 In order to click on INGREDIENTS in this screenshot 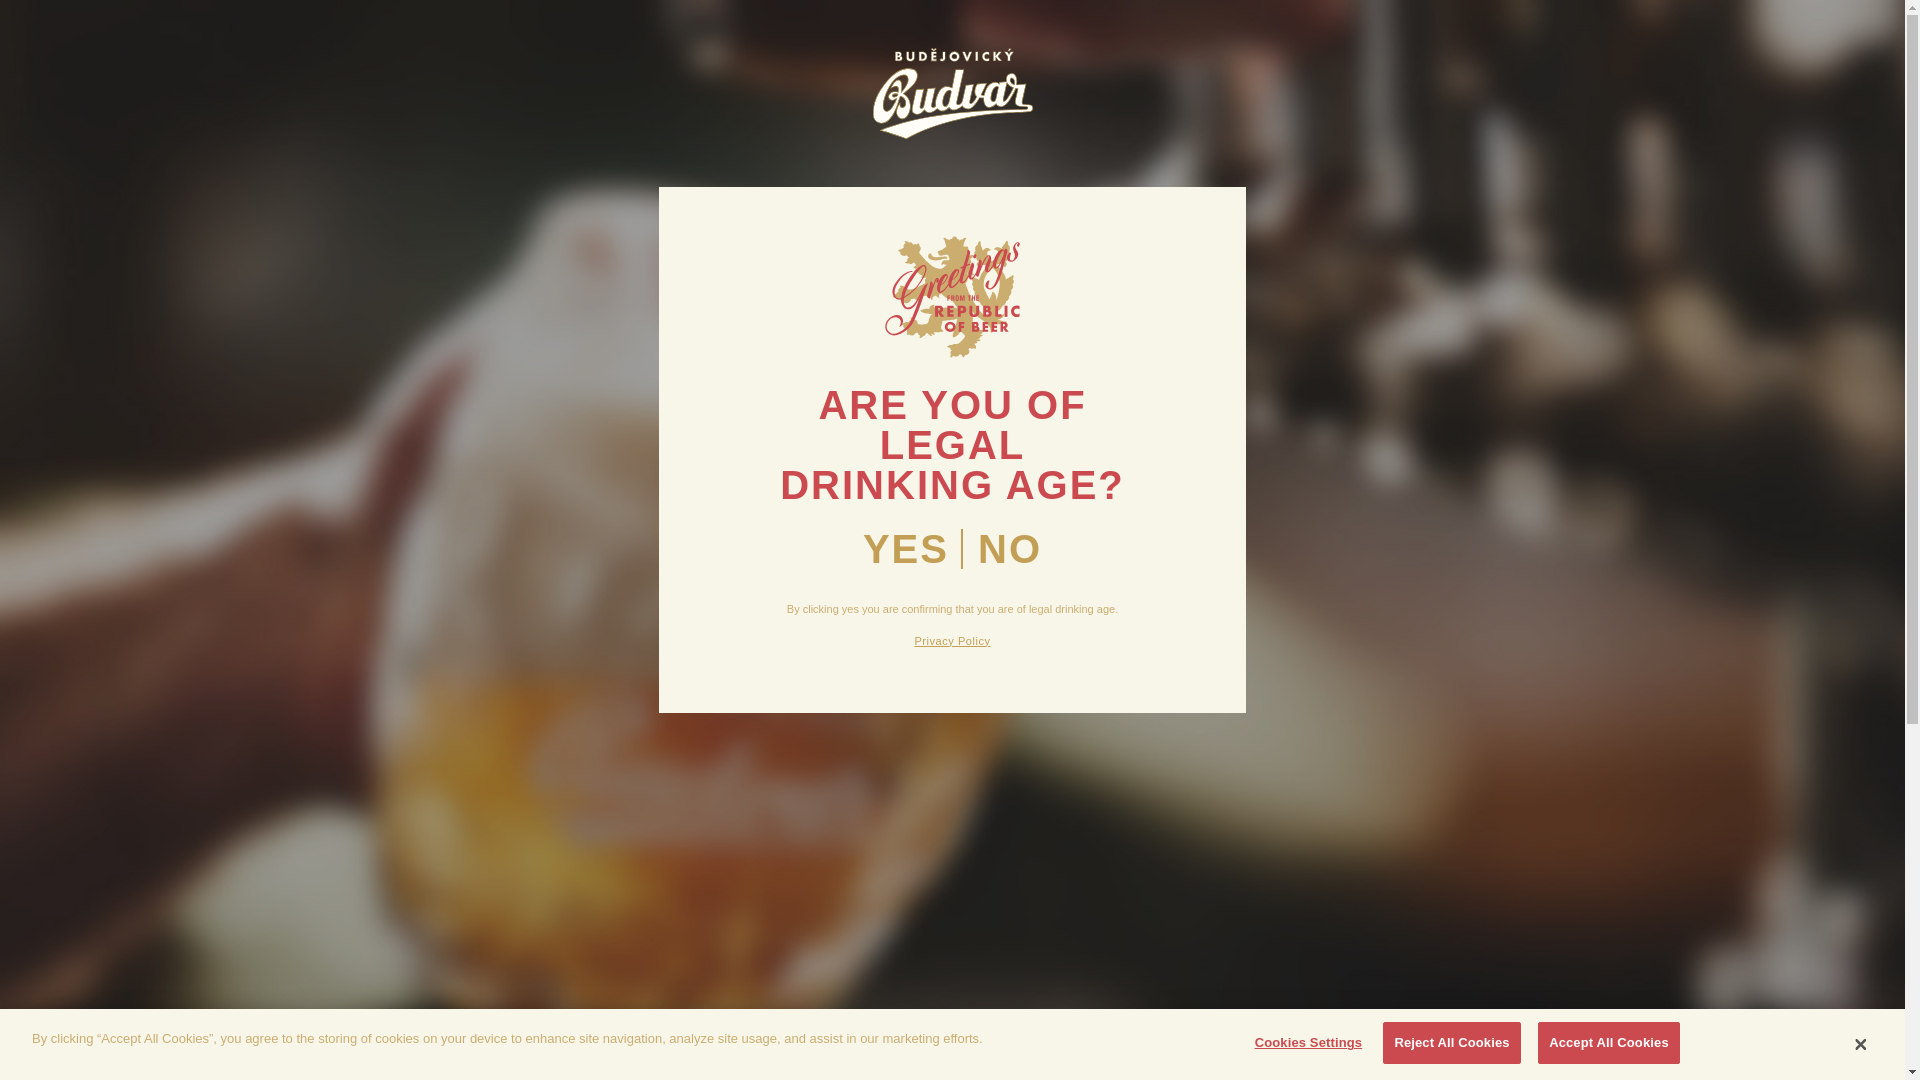, I will do `click(646, 90)`.